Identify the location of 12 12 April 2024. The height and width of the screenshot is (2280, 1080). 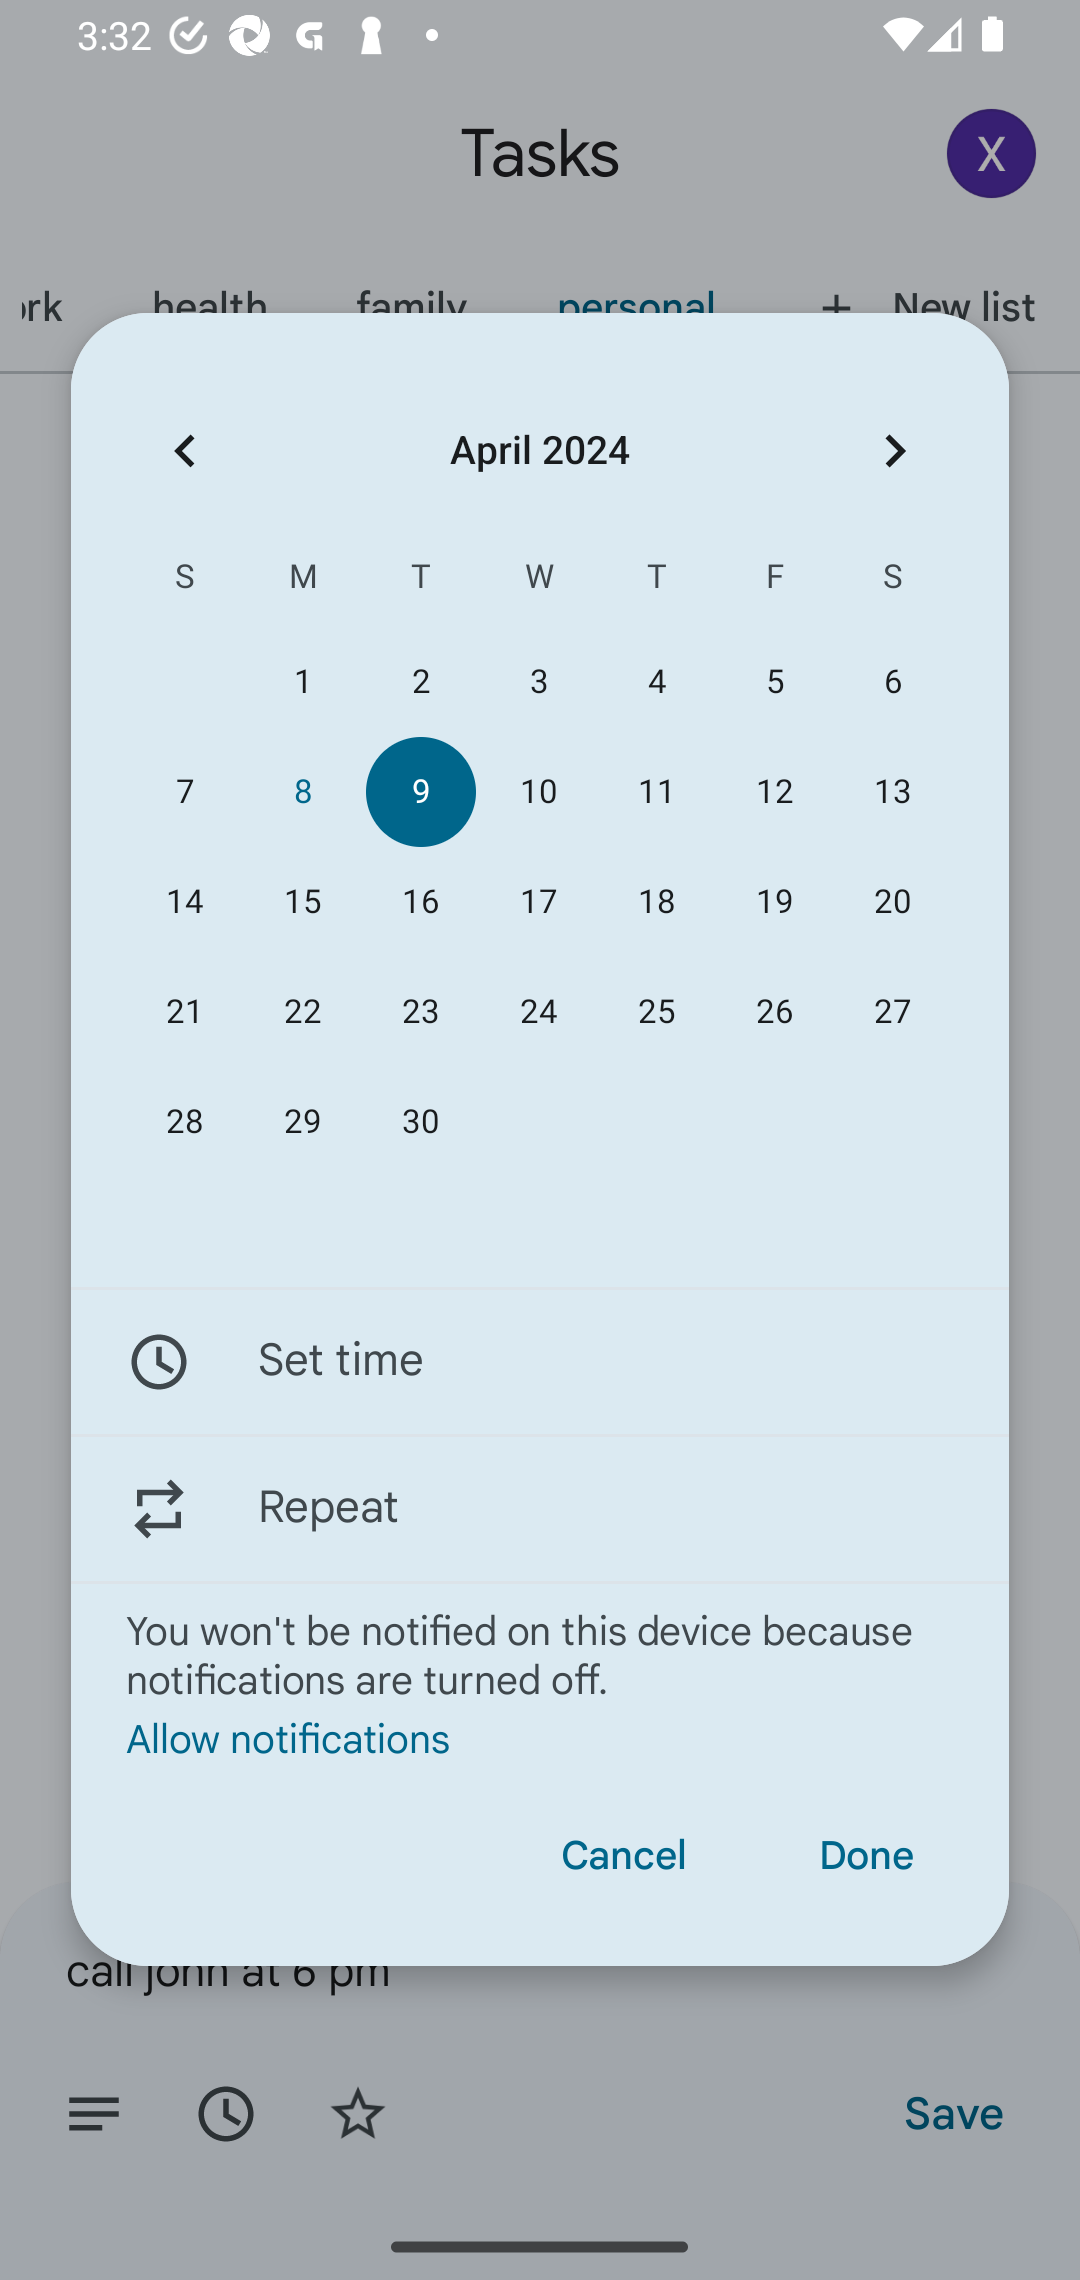
(774, 790).